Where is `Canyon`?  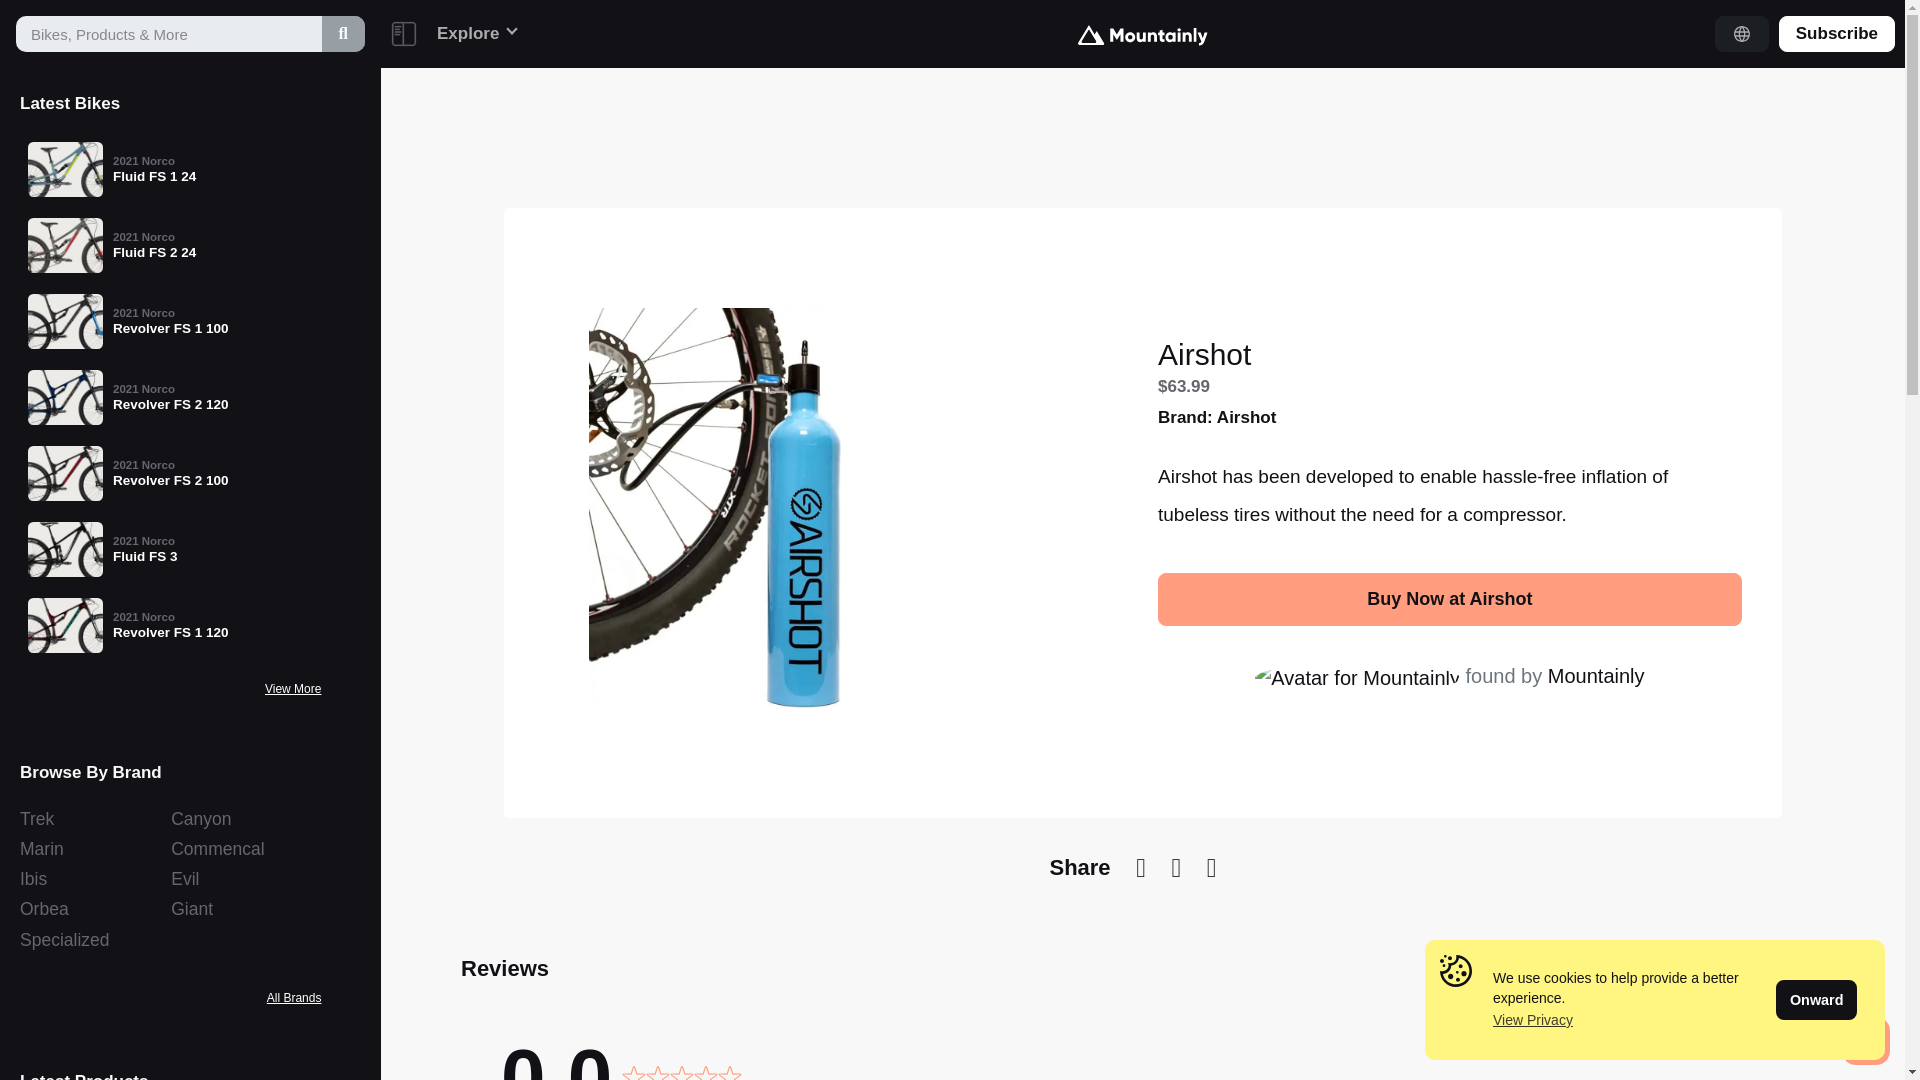
Canyon is located at coordinates (246, 818).